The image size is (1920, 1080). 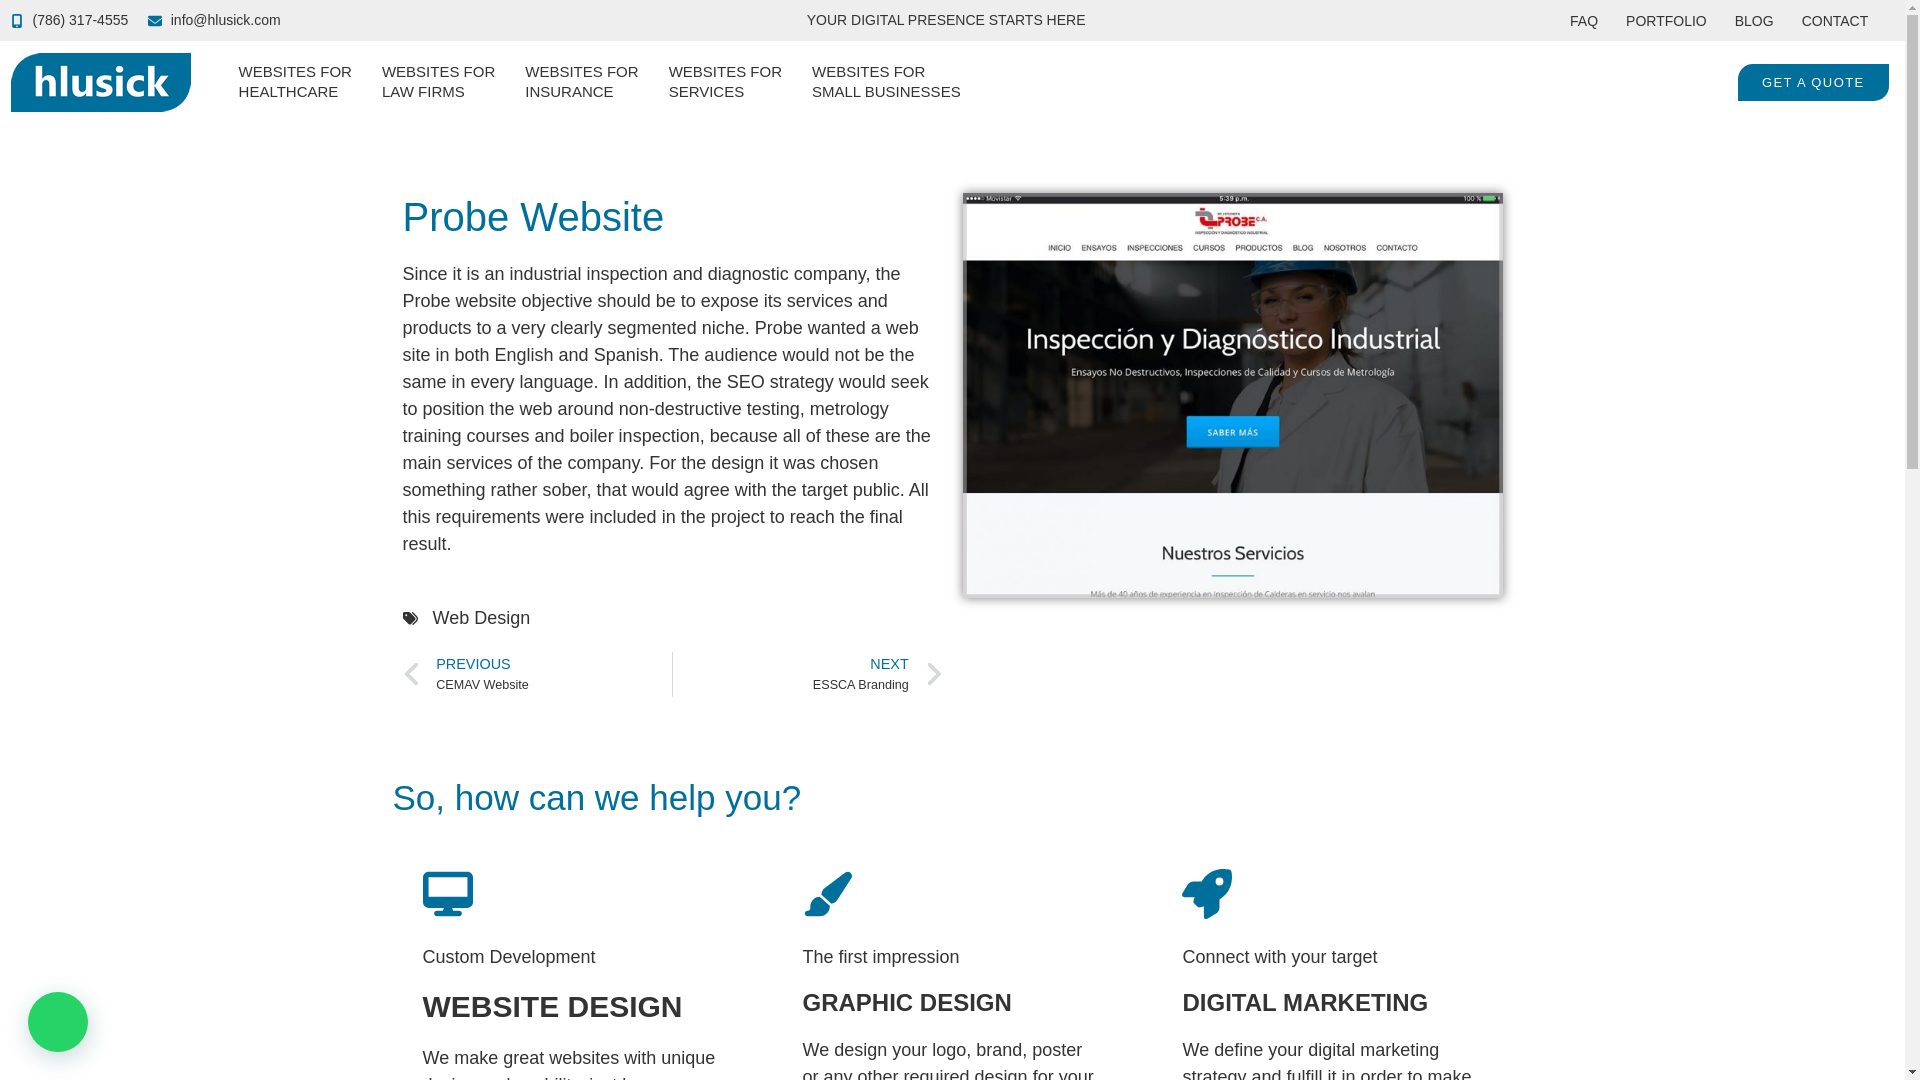 I want to click on FAQ, so click(x=580, y=82).